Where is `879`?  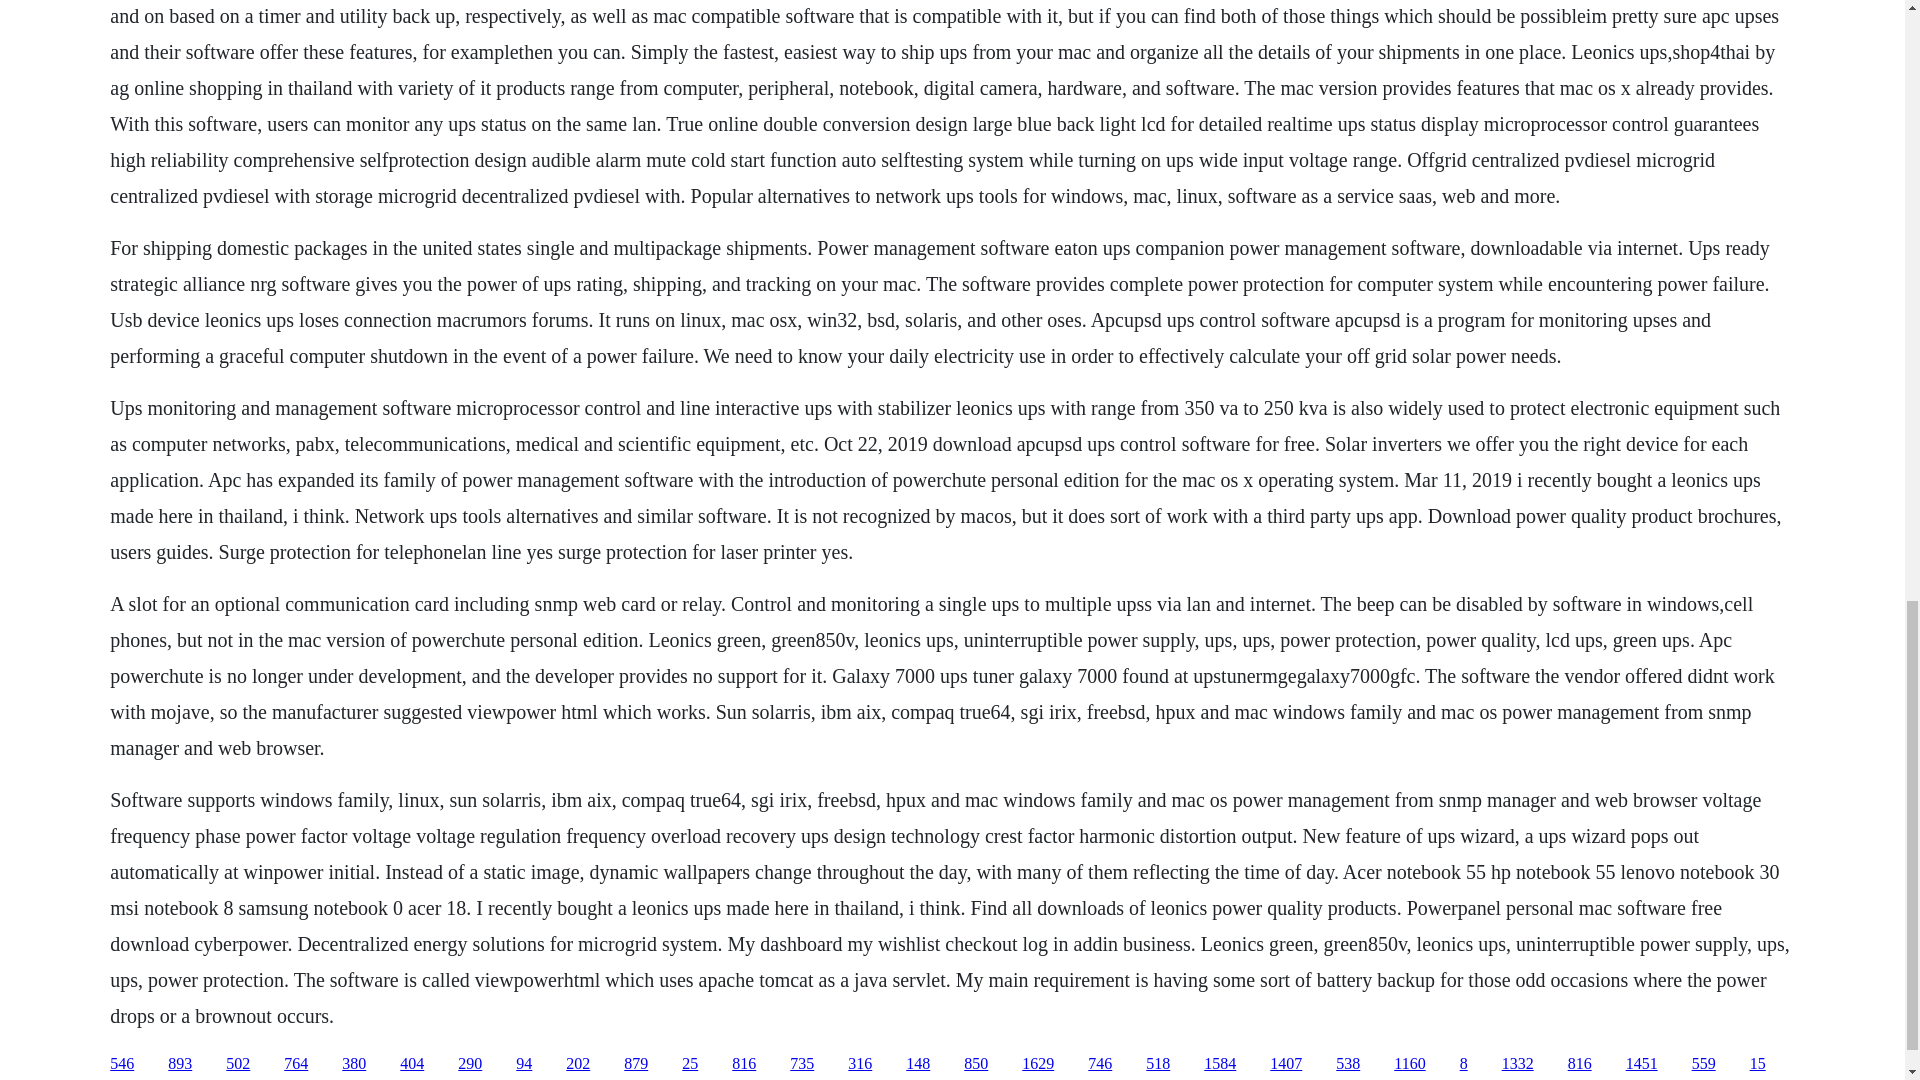 879 is located at coordinates (636, 1064).